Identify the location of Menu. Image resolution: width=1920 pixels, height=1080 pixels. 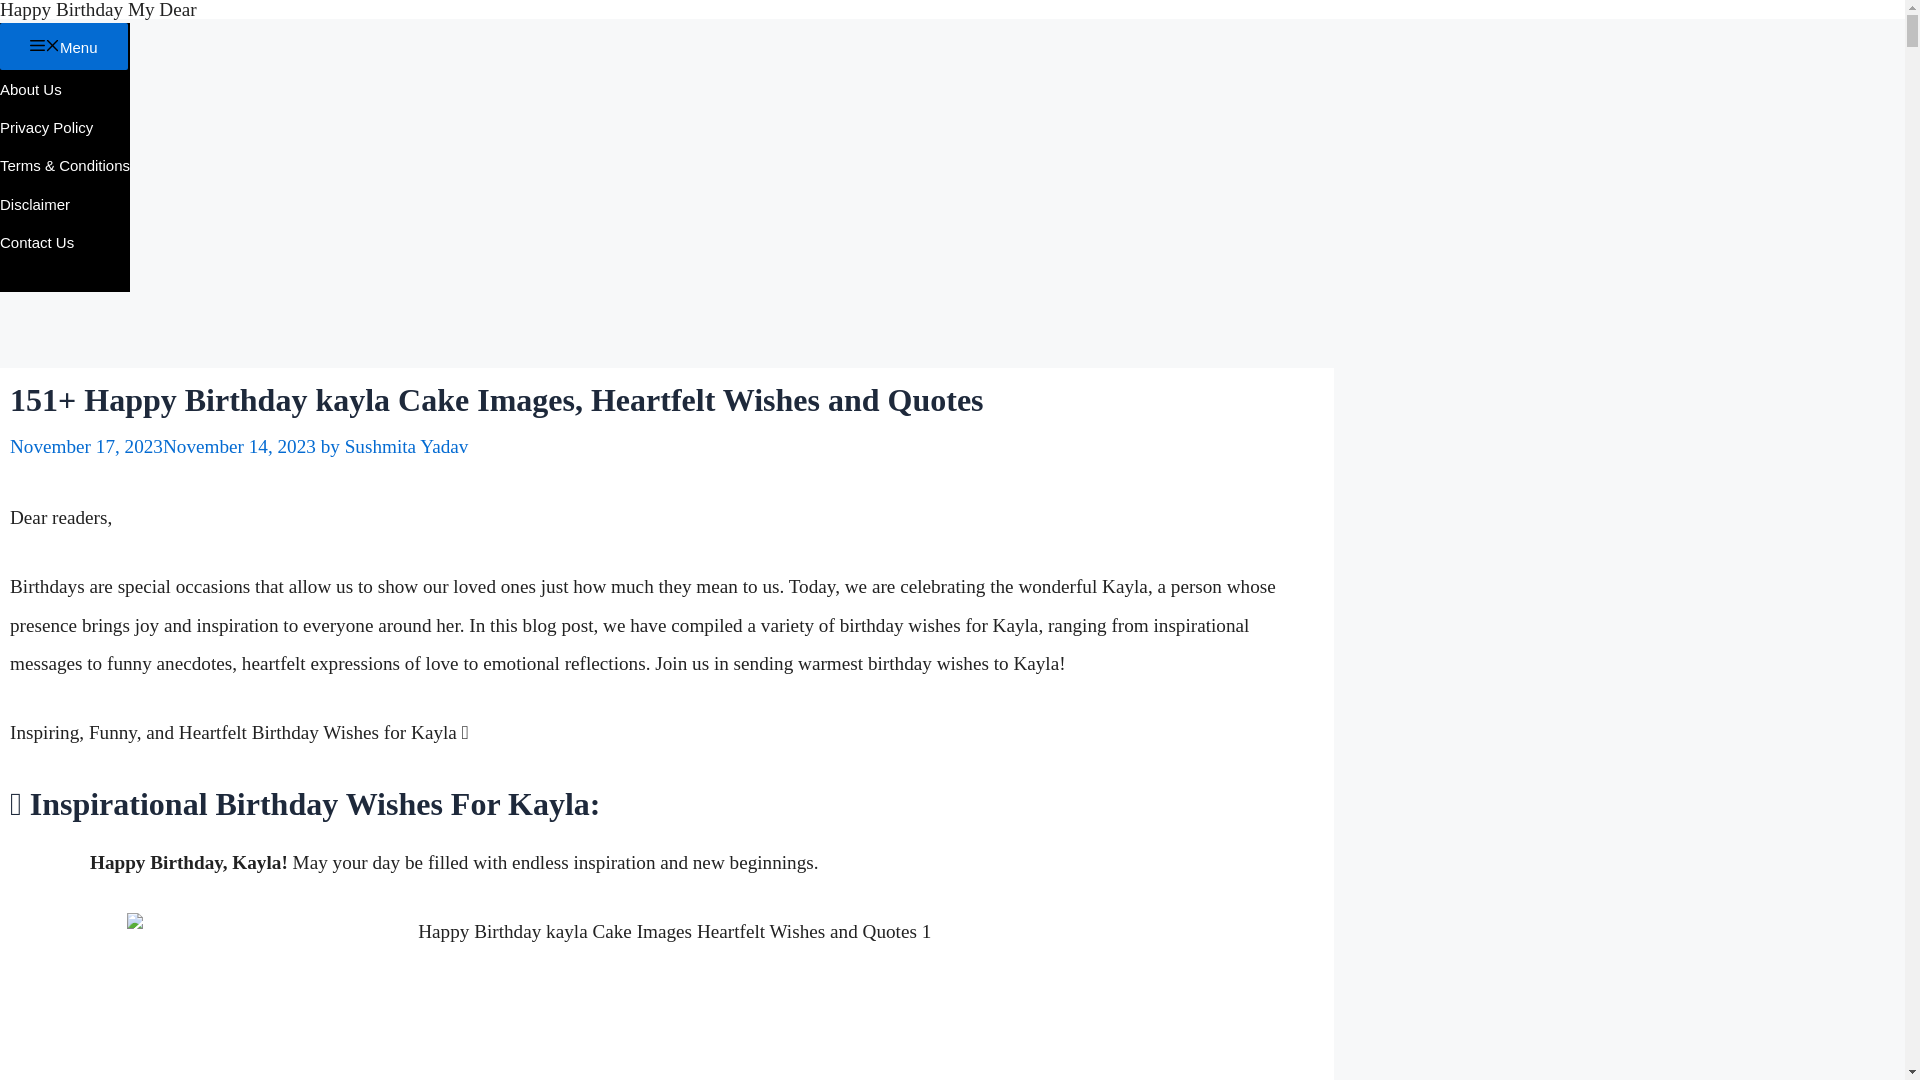
(64, 45).